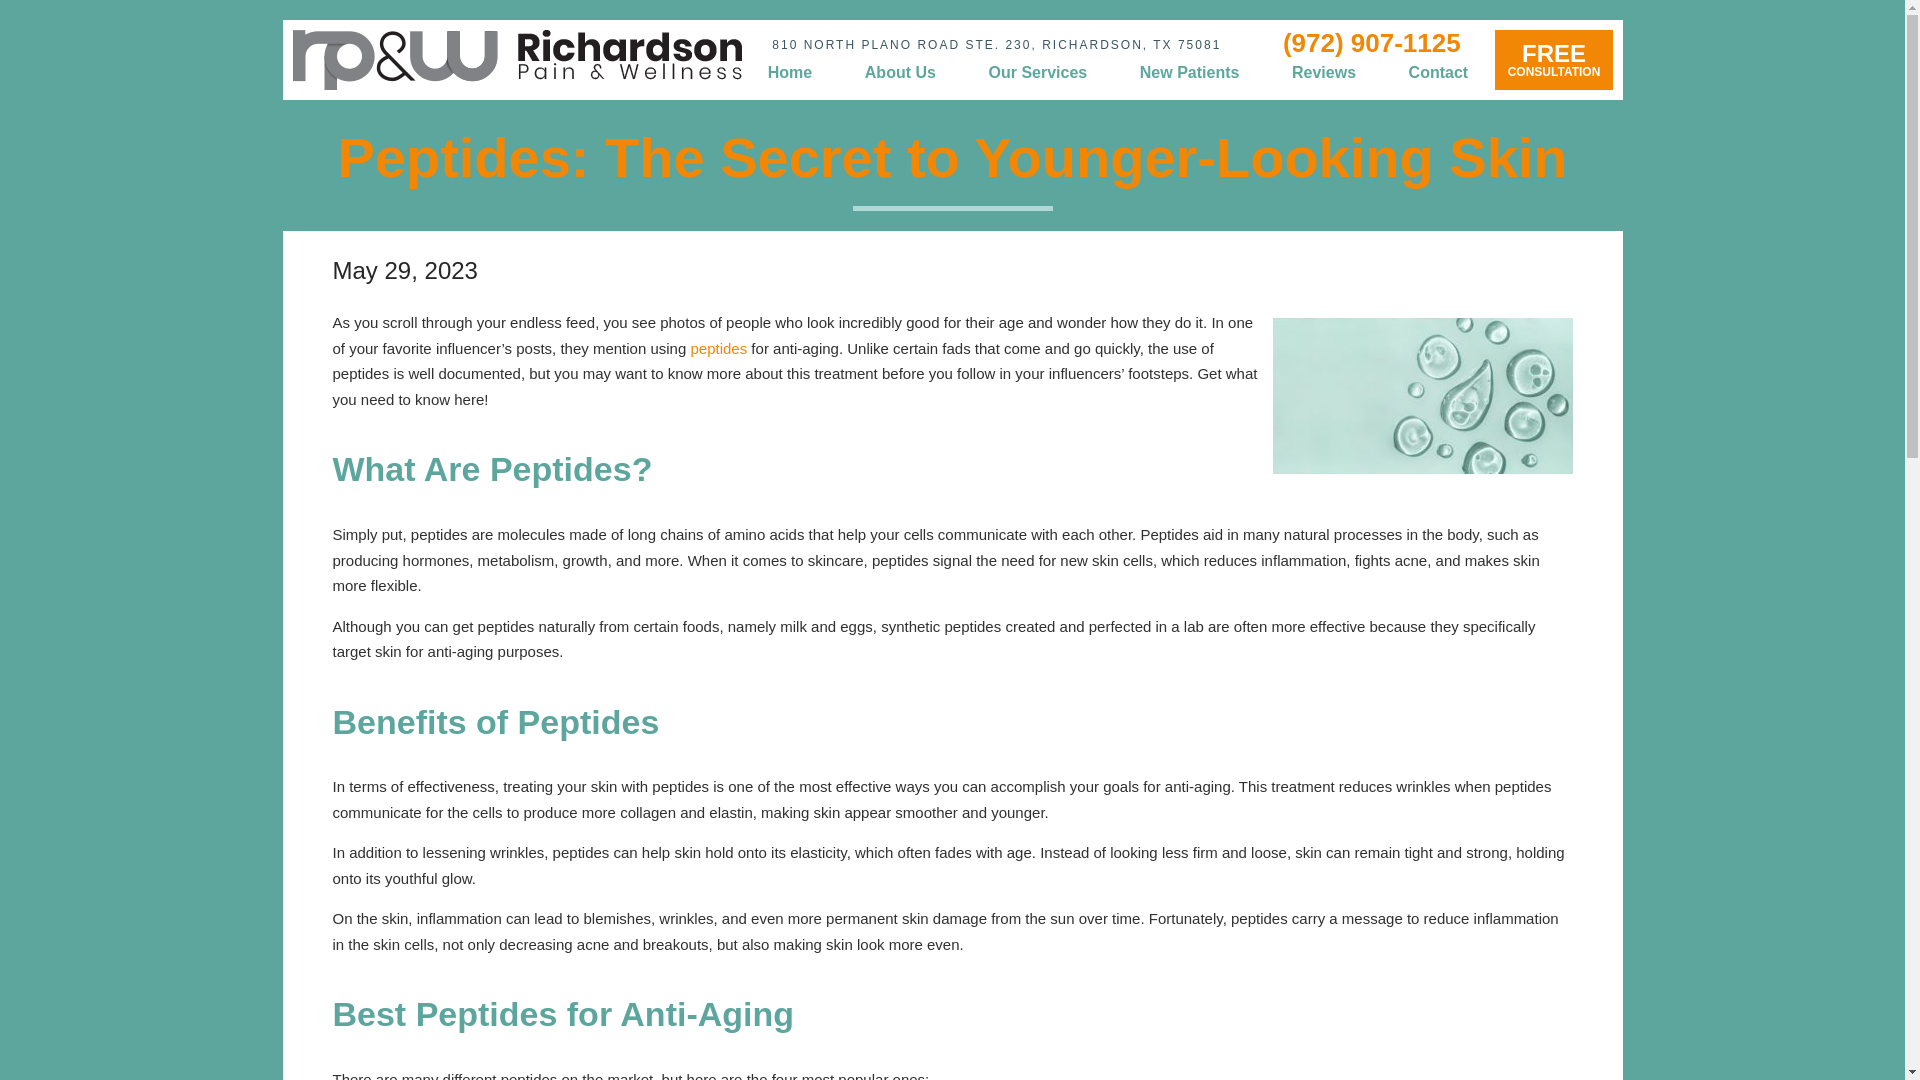 The width and height of the screenshot is (1920, 1080). Describe the element at coordinates (1036, 72) in the screenshot. I see `Our Services` at that location.